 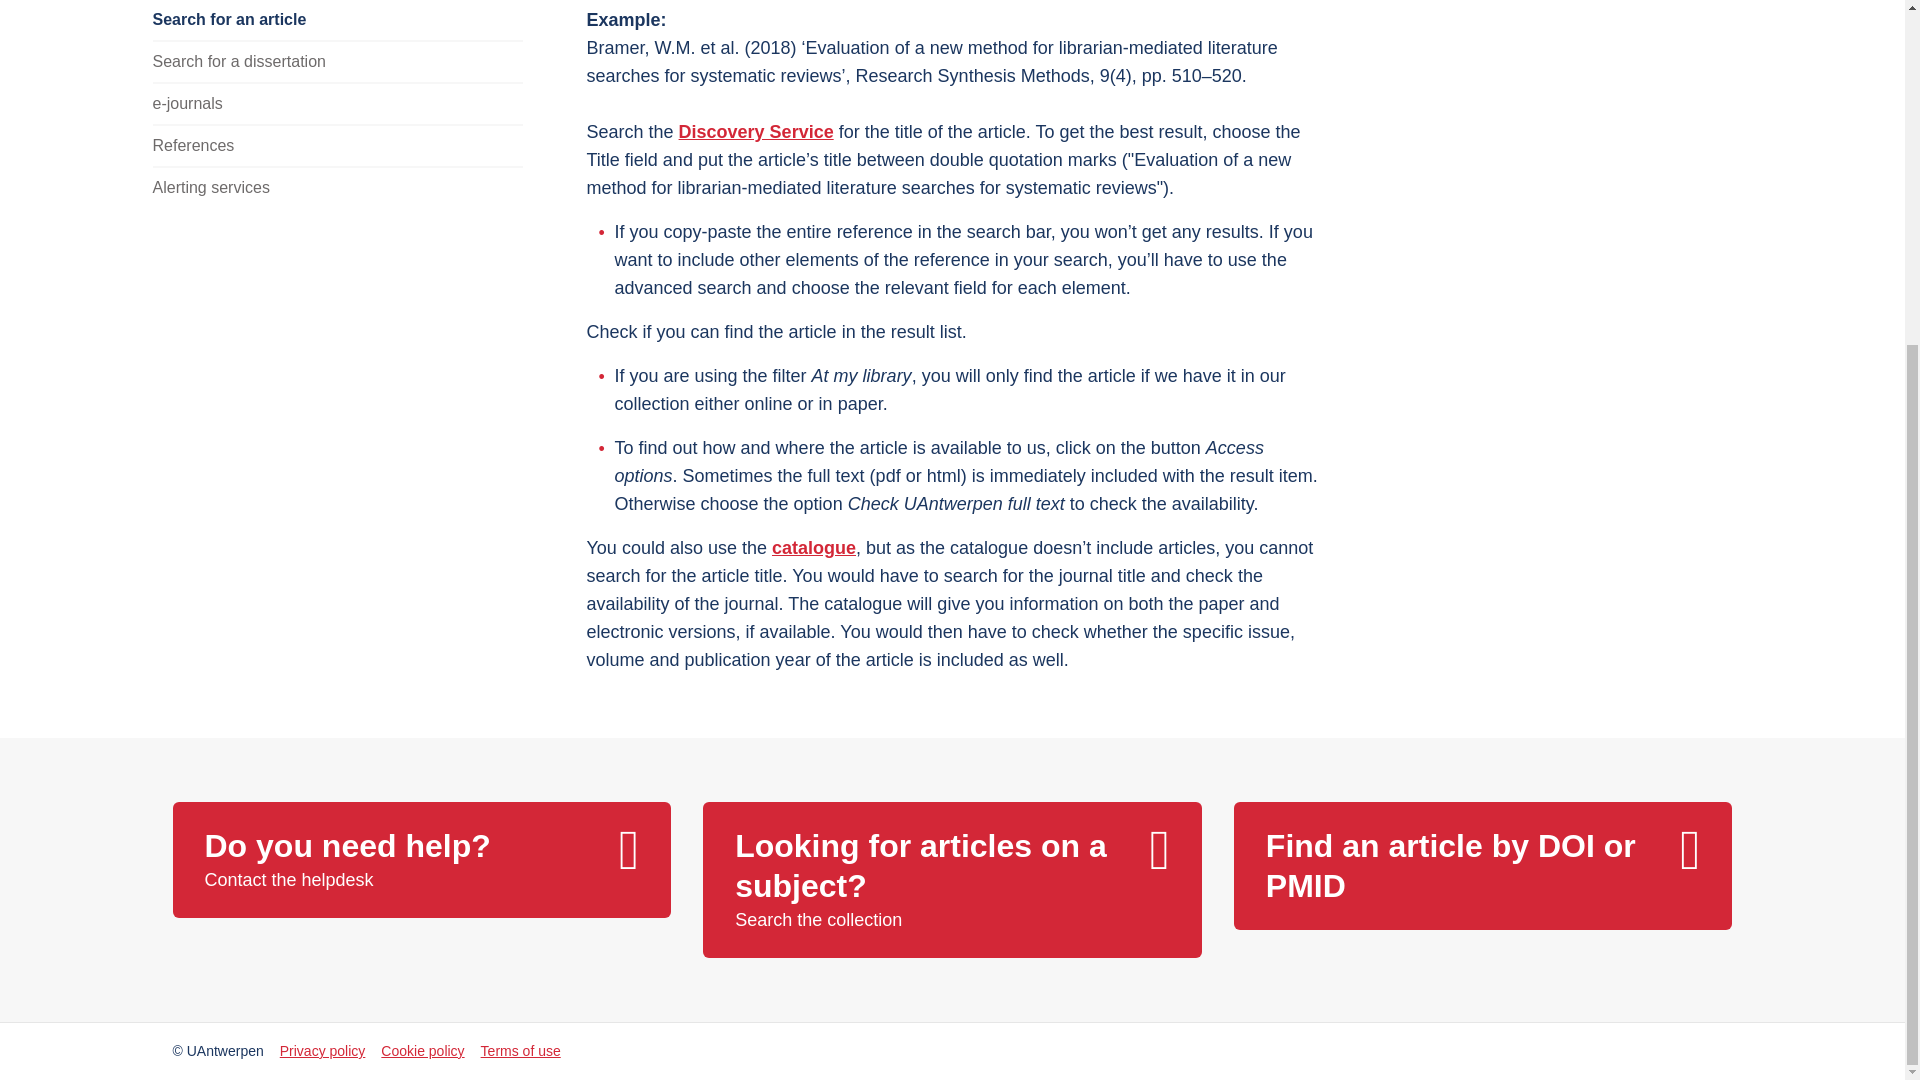 What do you see at coordinates (421, 860) in the screenshot?
I see `catalogue` at bounding box center [421, 860].